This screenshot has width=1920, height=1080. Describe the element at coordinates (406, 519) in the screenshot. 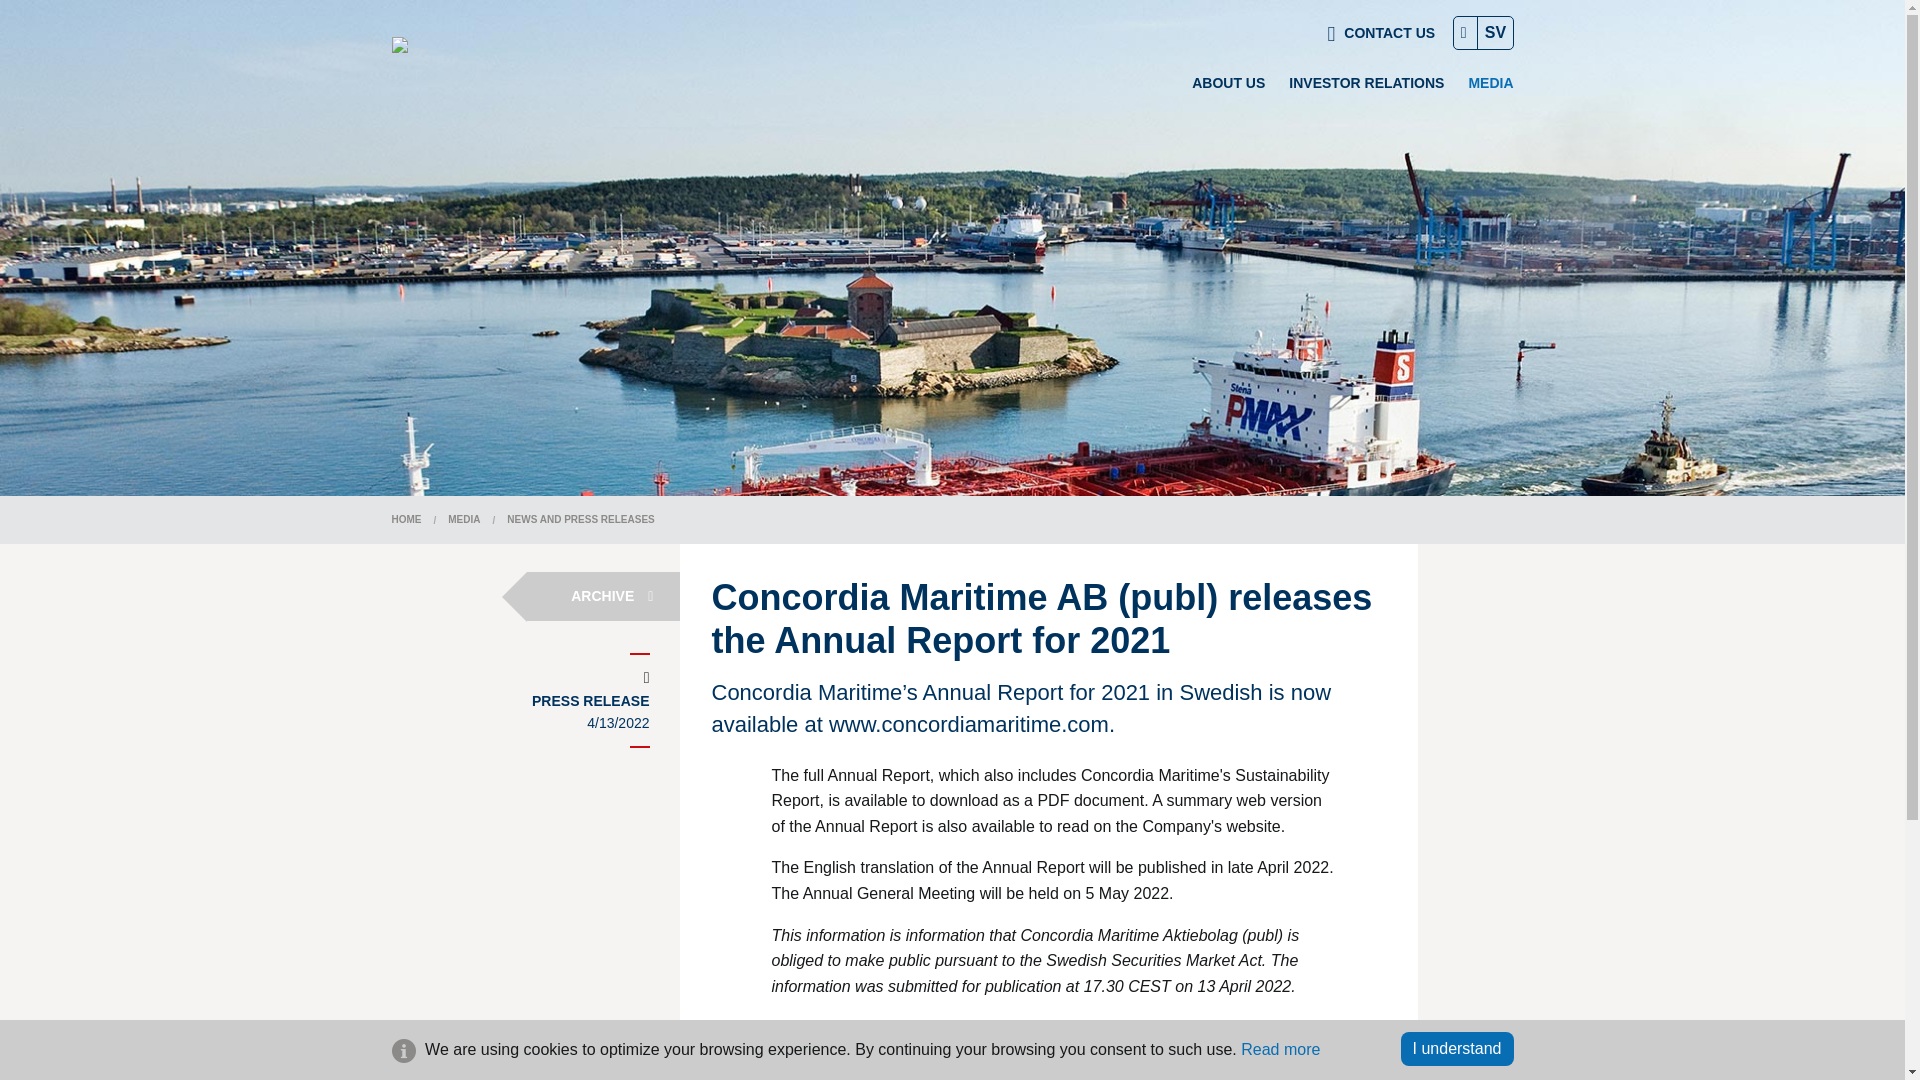

I see `HOME` at that location.